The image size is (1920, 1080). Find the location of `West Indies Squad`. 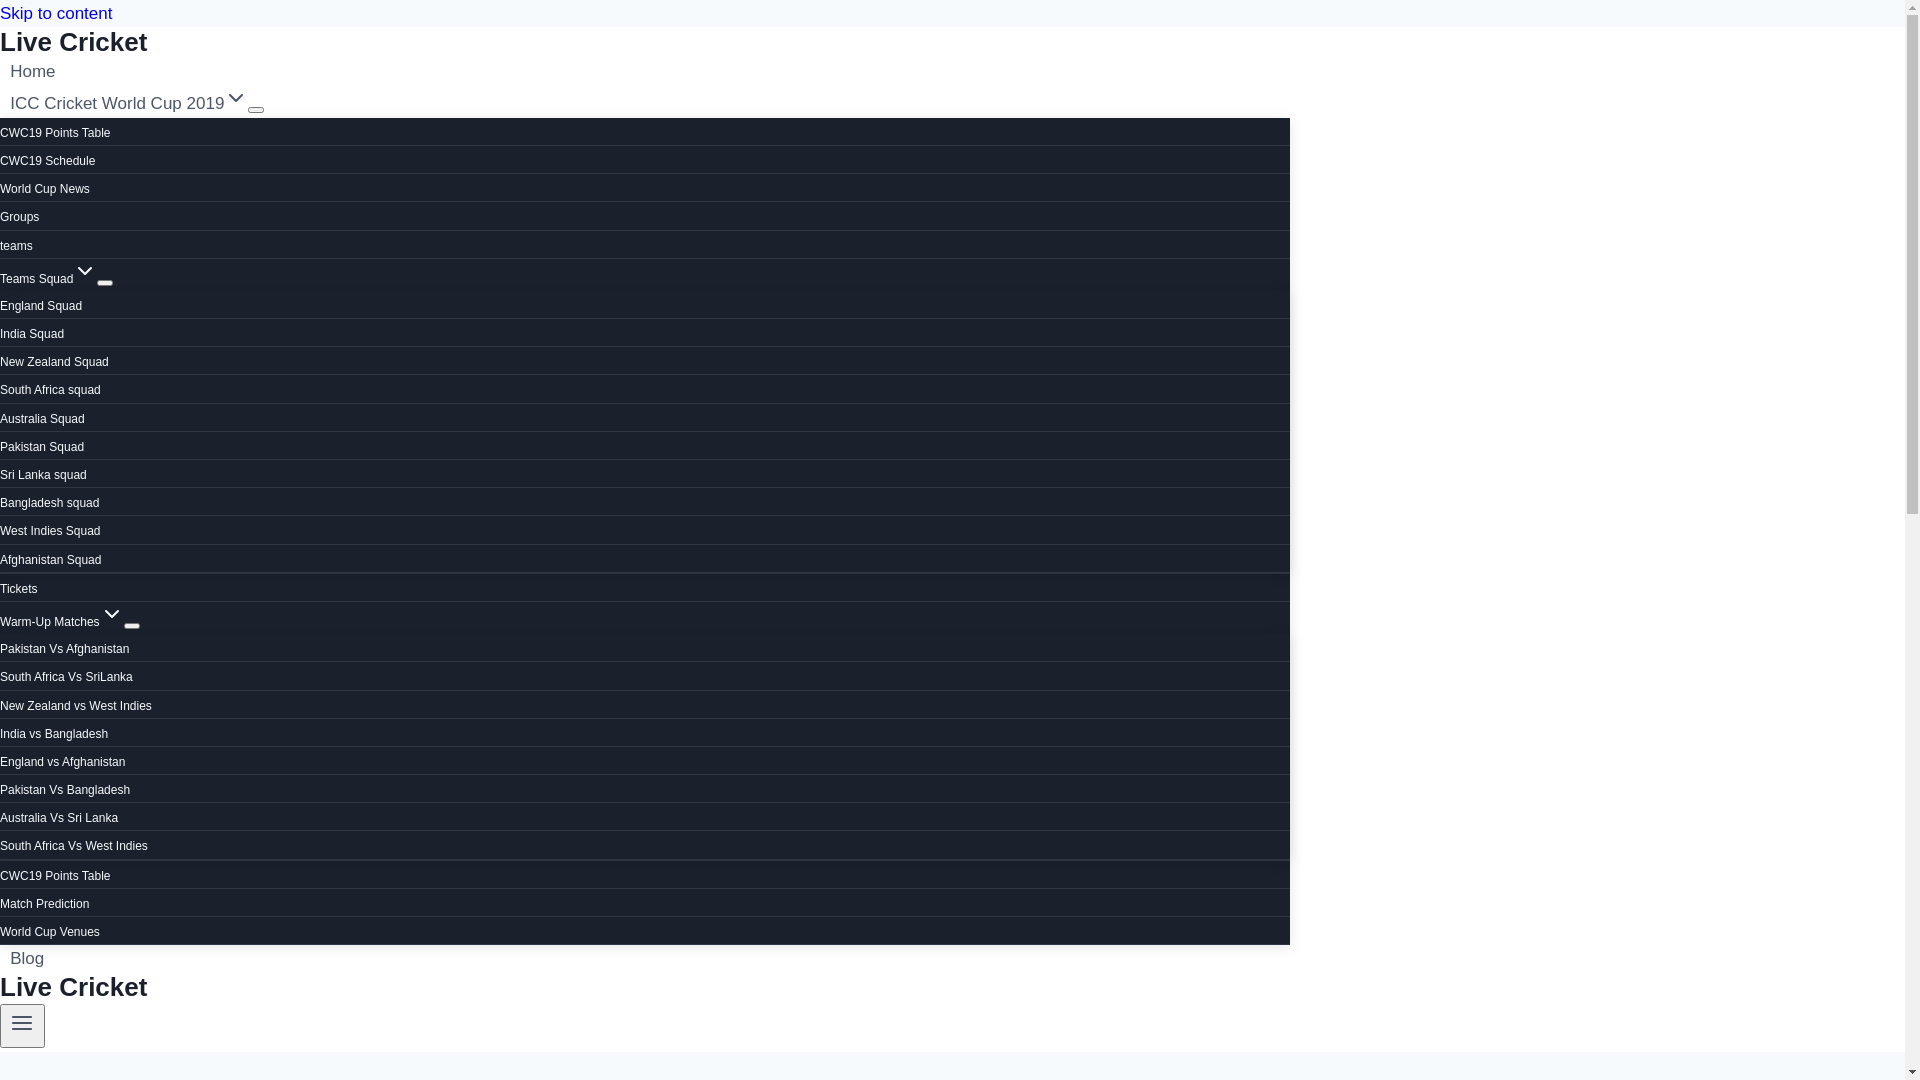

West Indies Squad is located at coordinates (50, 531).